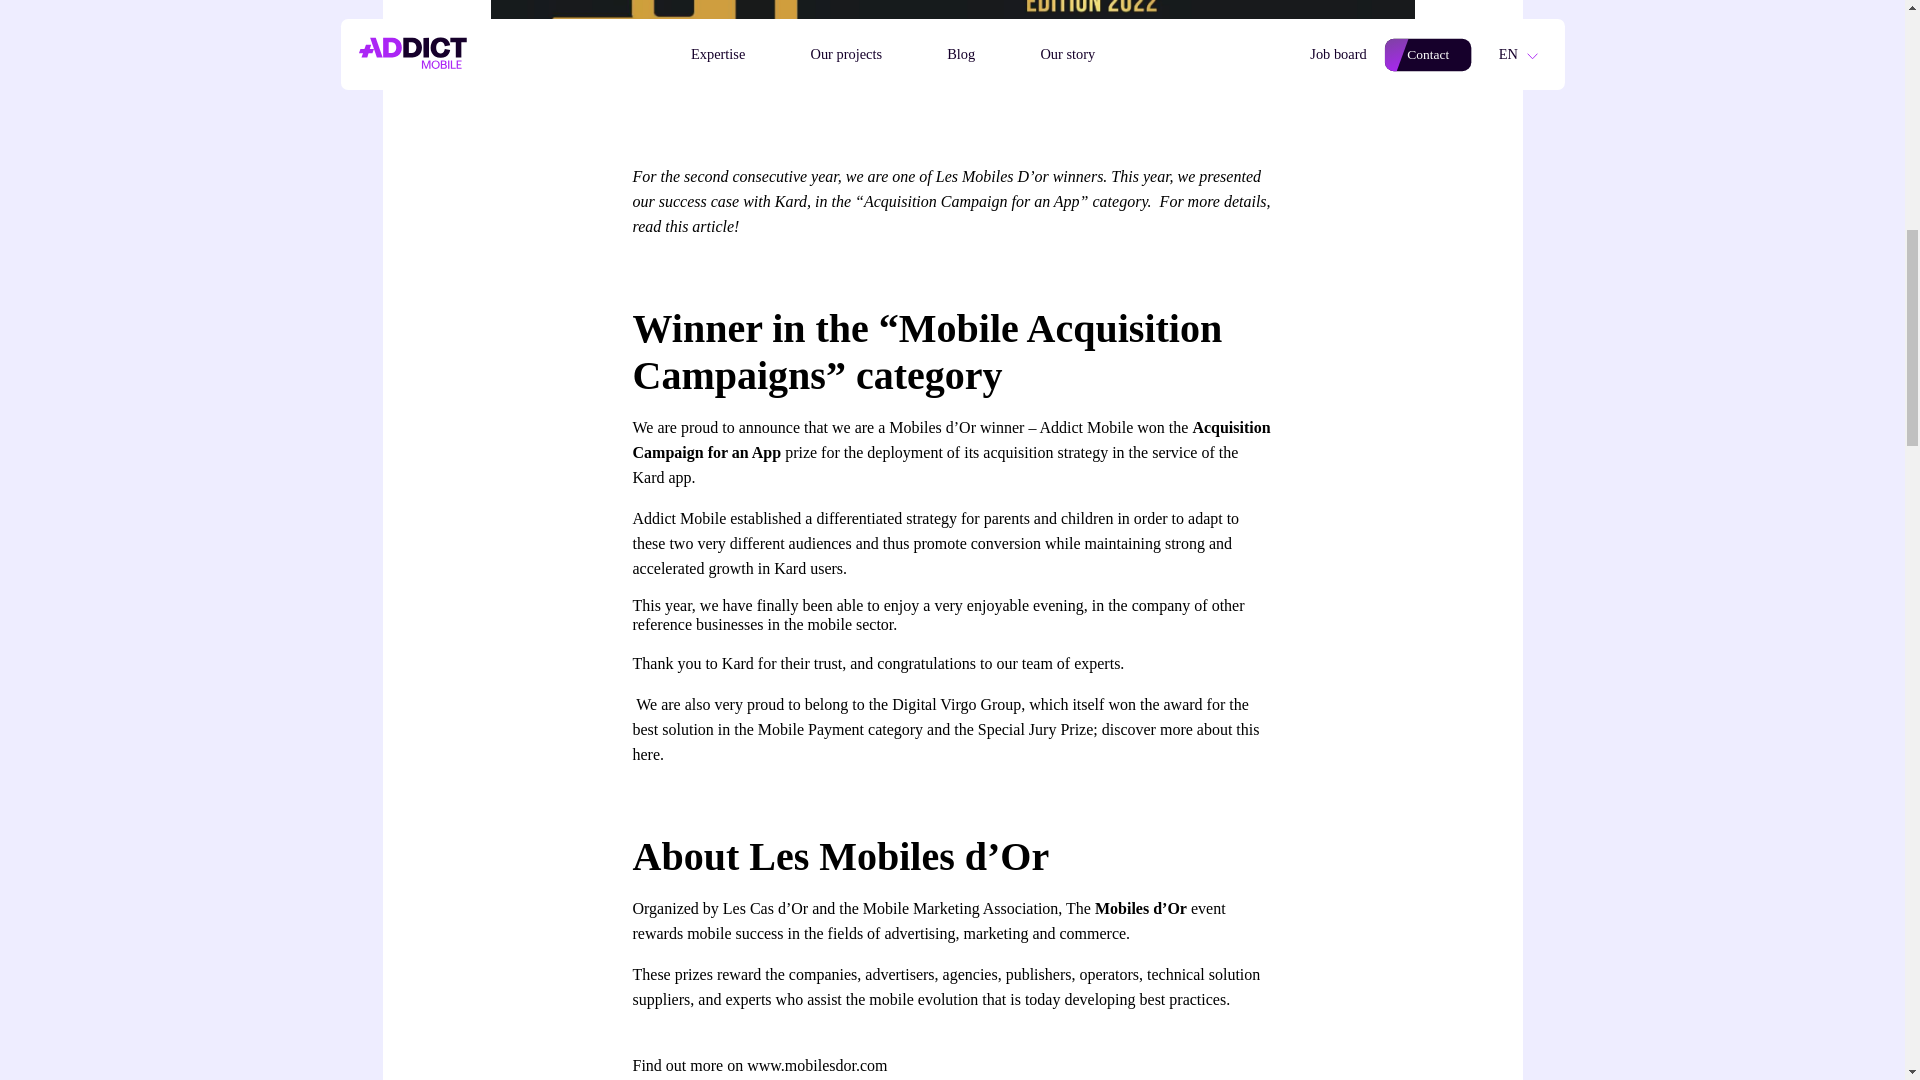  Describe the element at coordinates (816, 1065) in the screenshot. I see `www.mobilesdor.com` at that location.